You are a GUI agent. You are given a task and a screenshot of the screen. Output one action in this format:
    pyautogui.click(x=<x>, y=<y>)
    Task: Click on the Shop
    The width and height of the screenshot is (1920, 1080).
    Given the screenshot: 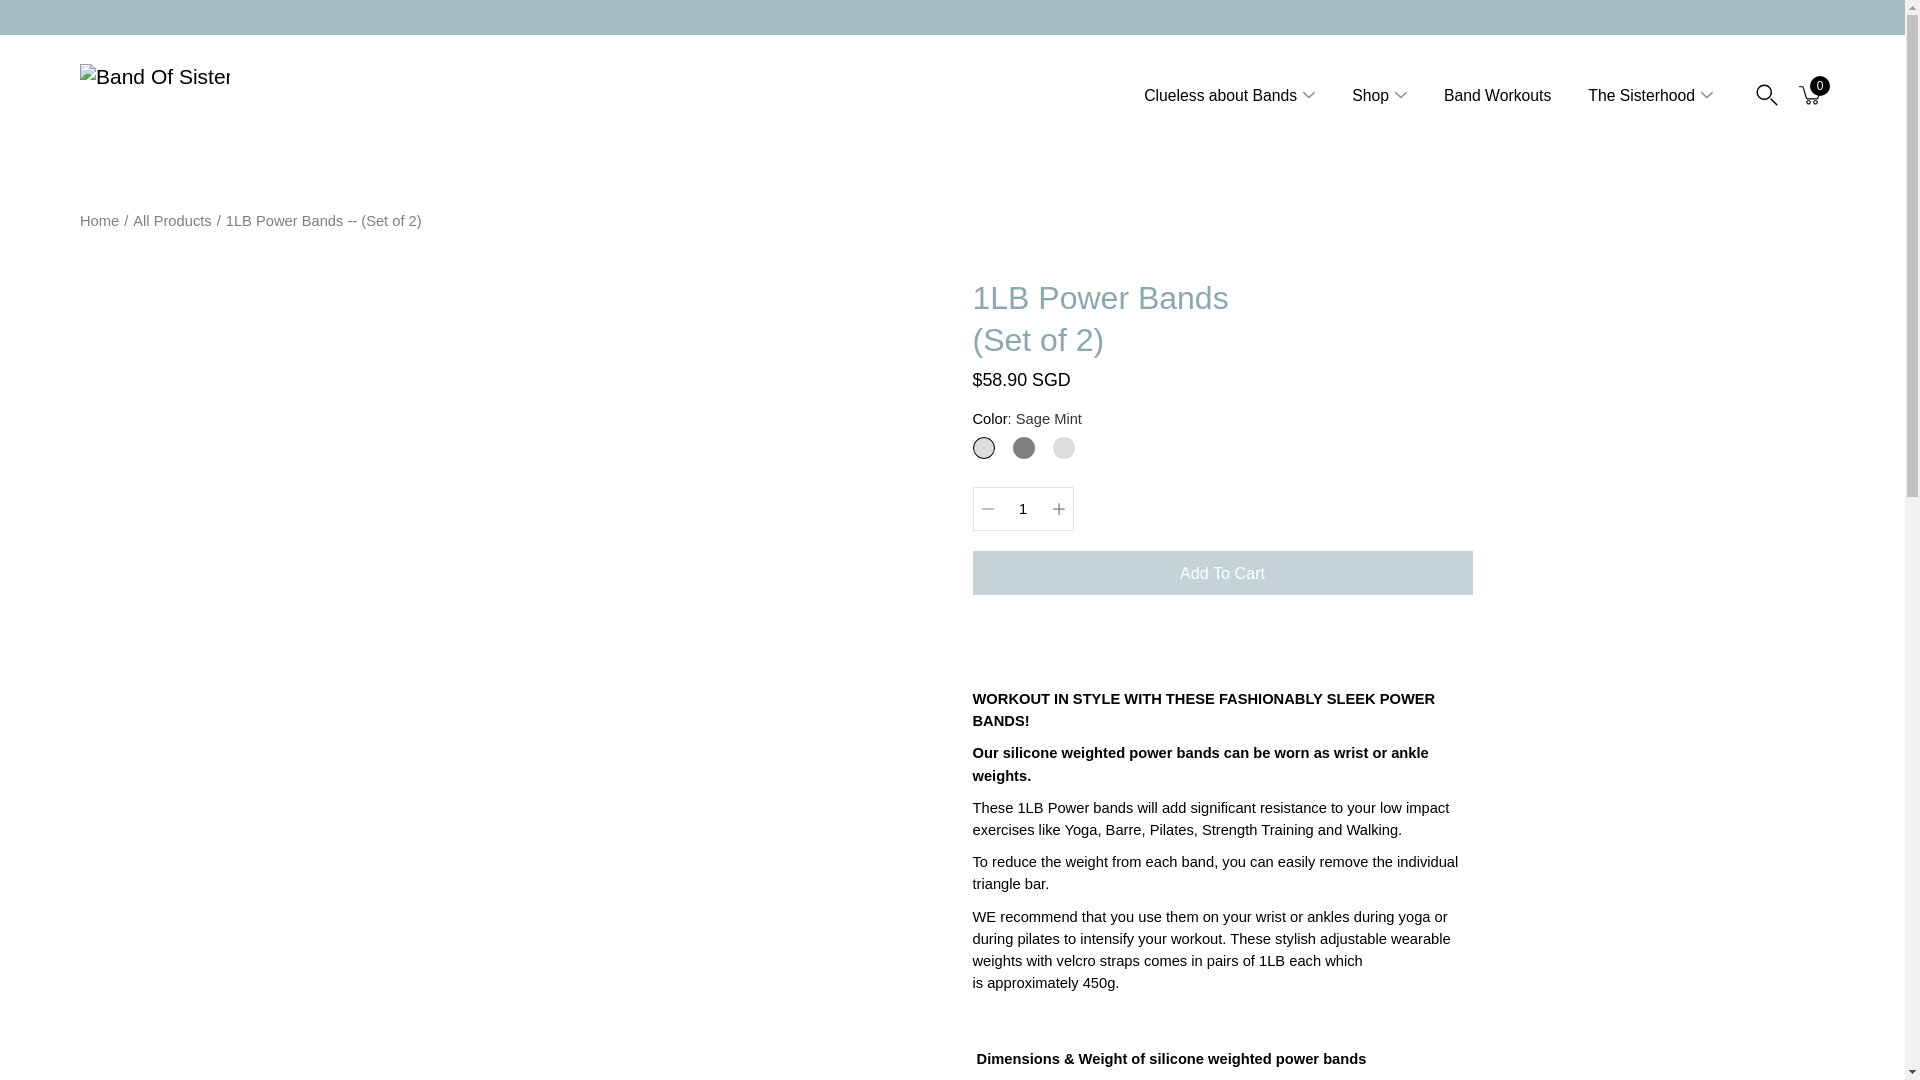 What is the action you would take?
    pyautogui.click(x=1370, y=96)
    